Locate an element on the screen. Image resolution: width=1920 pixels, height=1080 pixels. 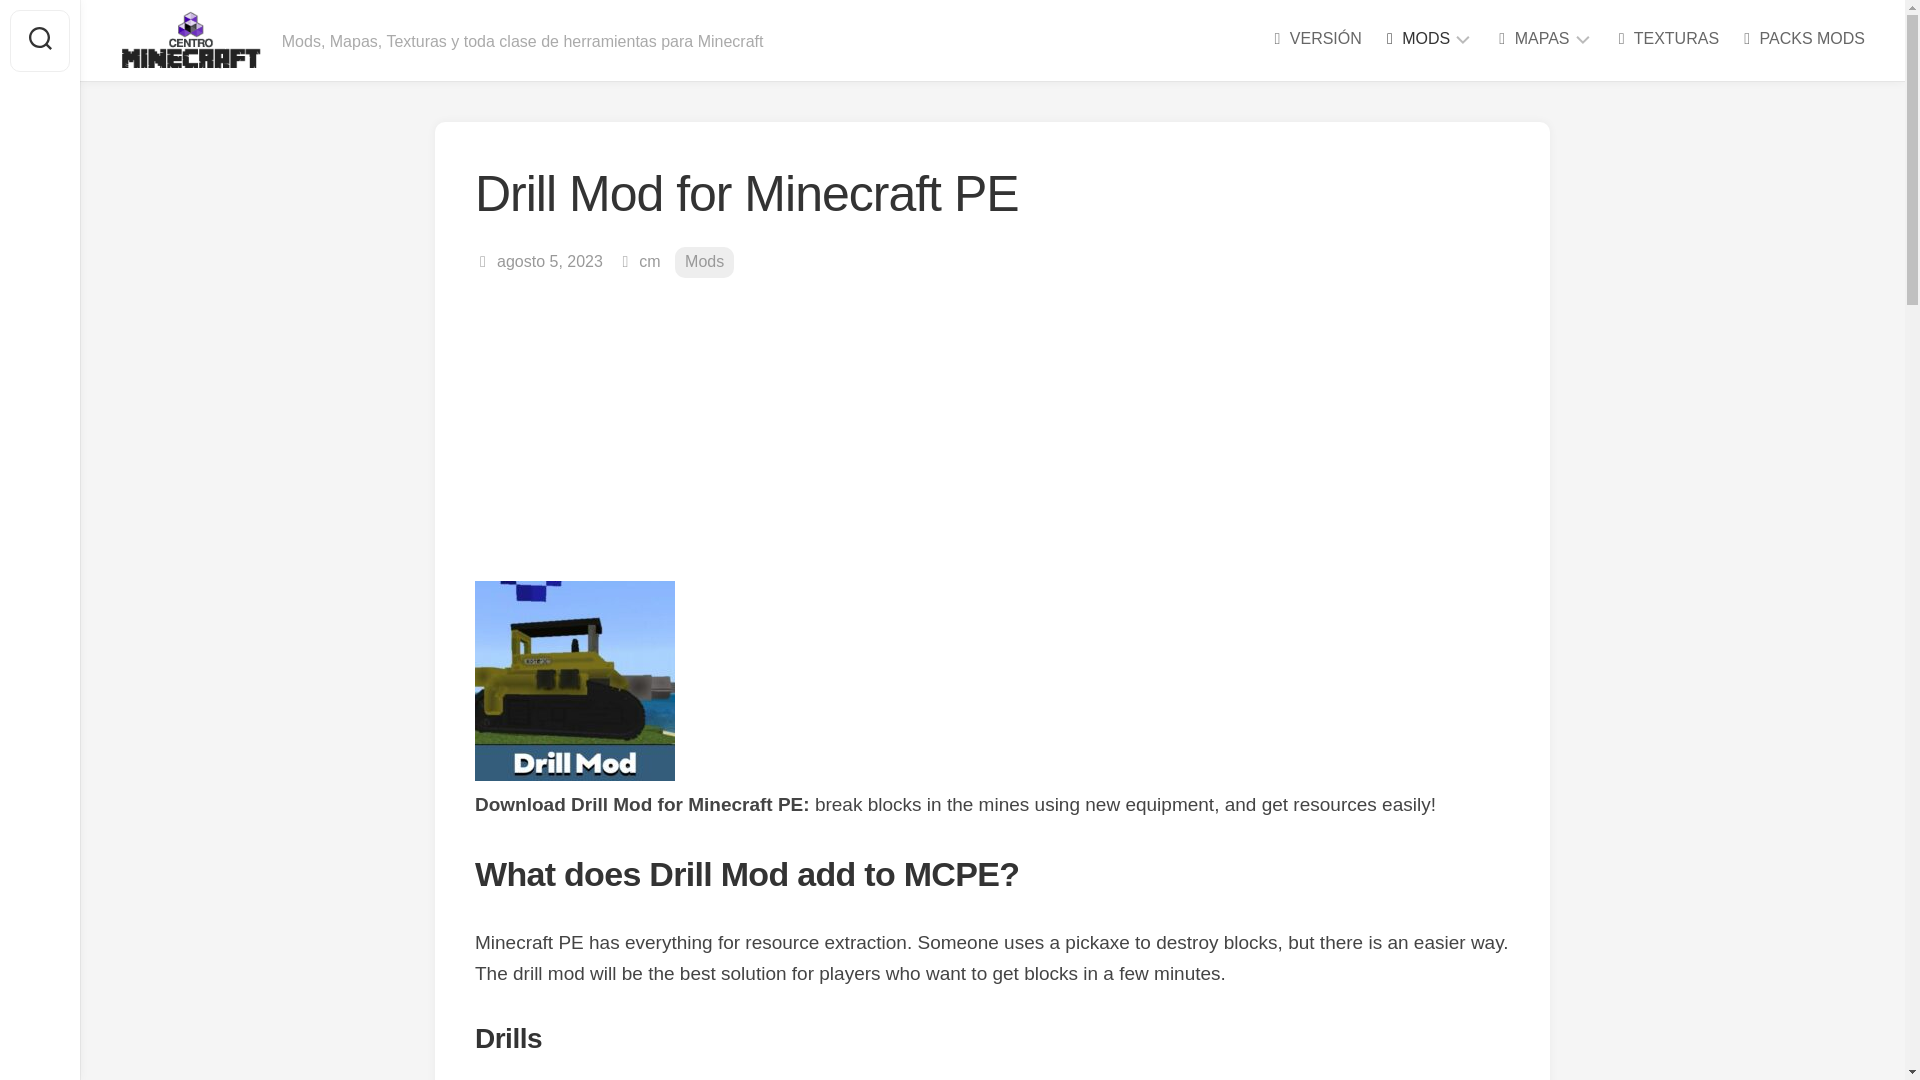
MAPAS is located at coordinates (1530, 38).